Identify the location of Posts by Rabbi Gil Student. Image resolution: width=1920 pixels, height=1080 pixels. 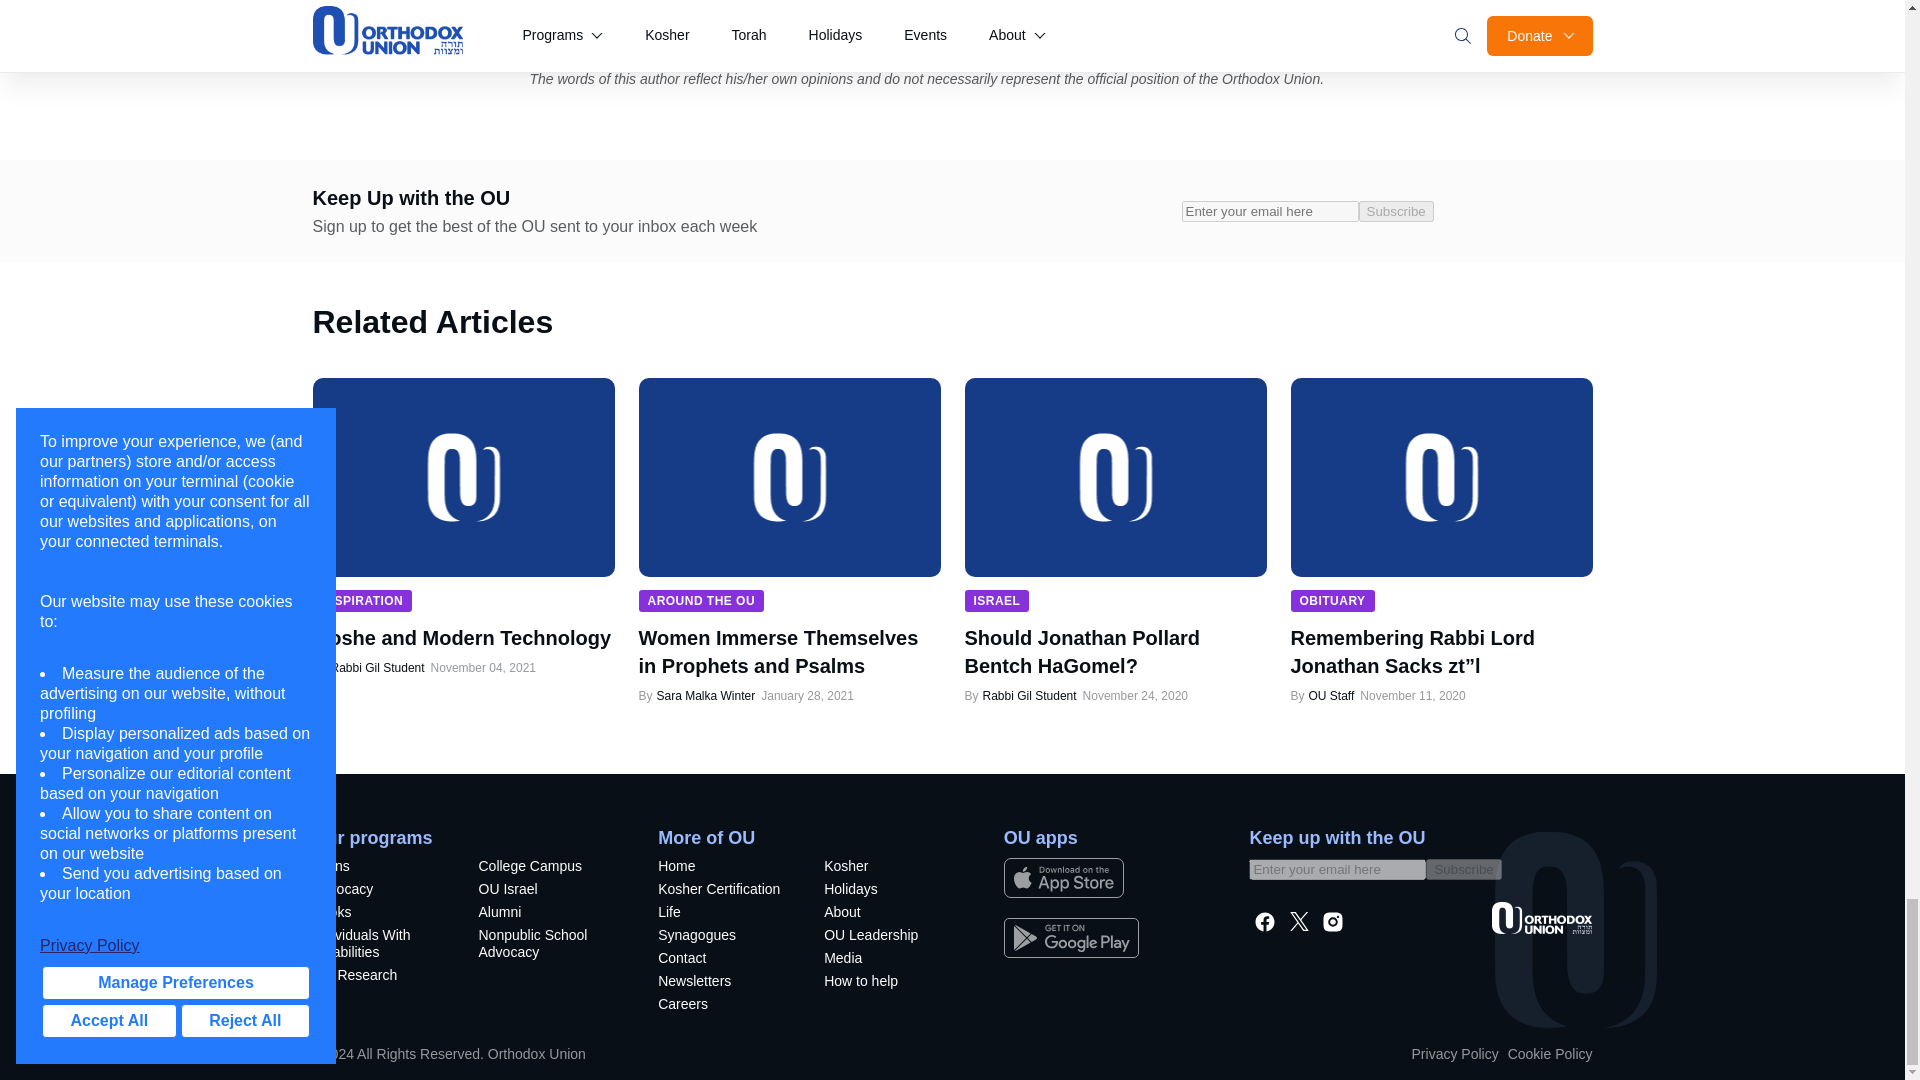
(376, 668).